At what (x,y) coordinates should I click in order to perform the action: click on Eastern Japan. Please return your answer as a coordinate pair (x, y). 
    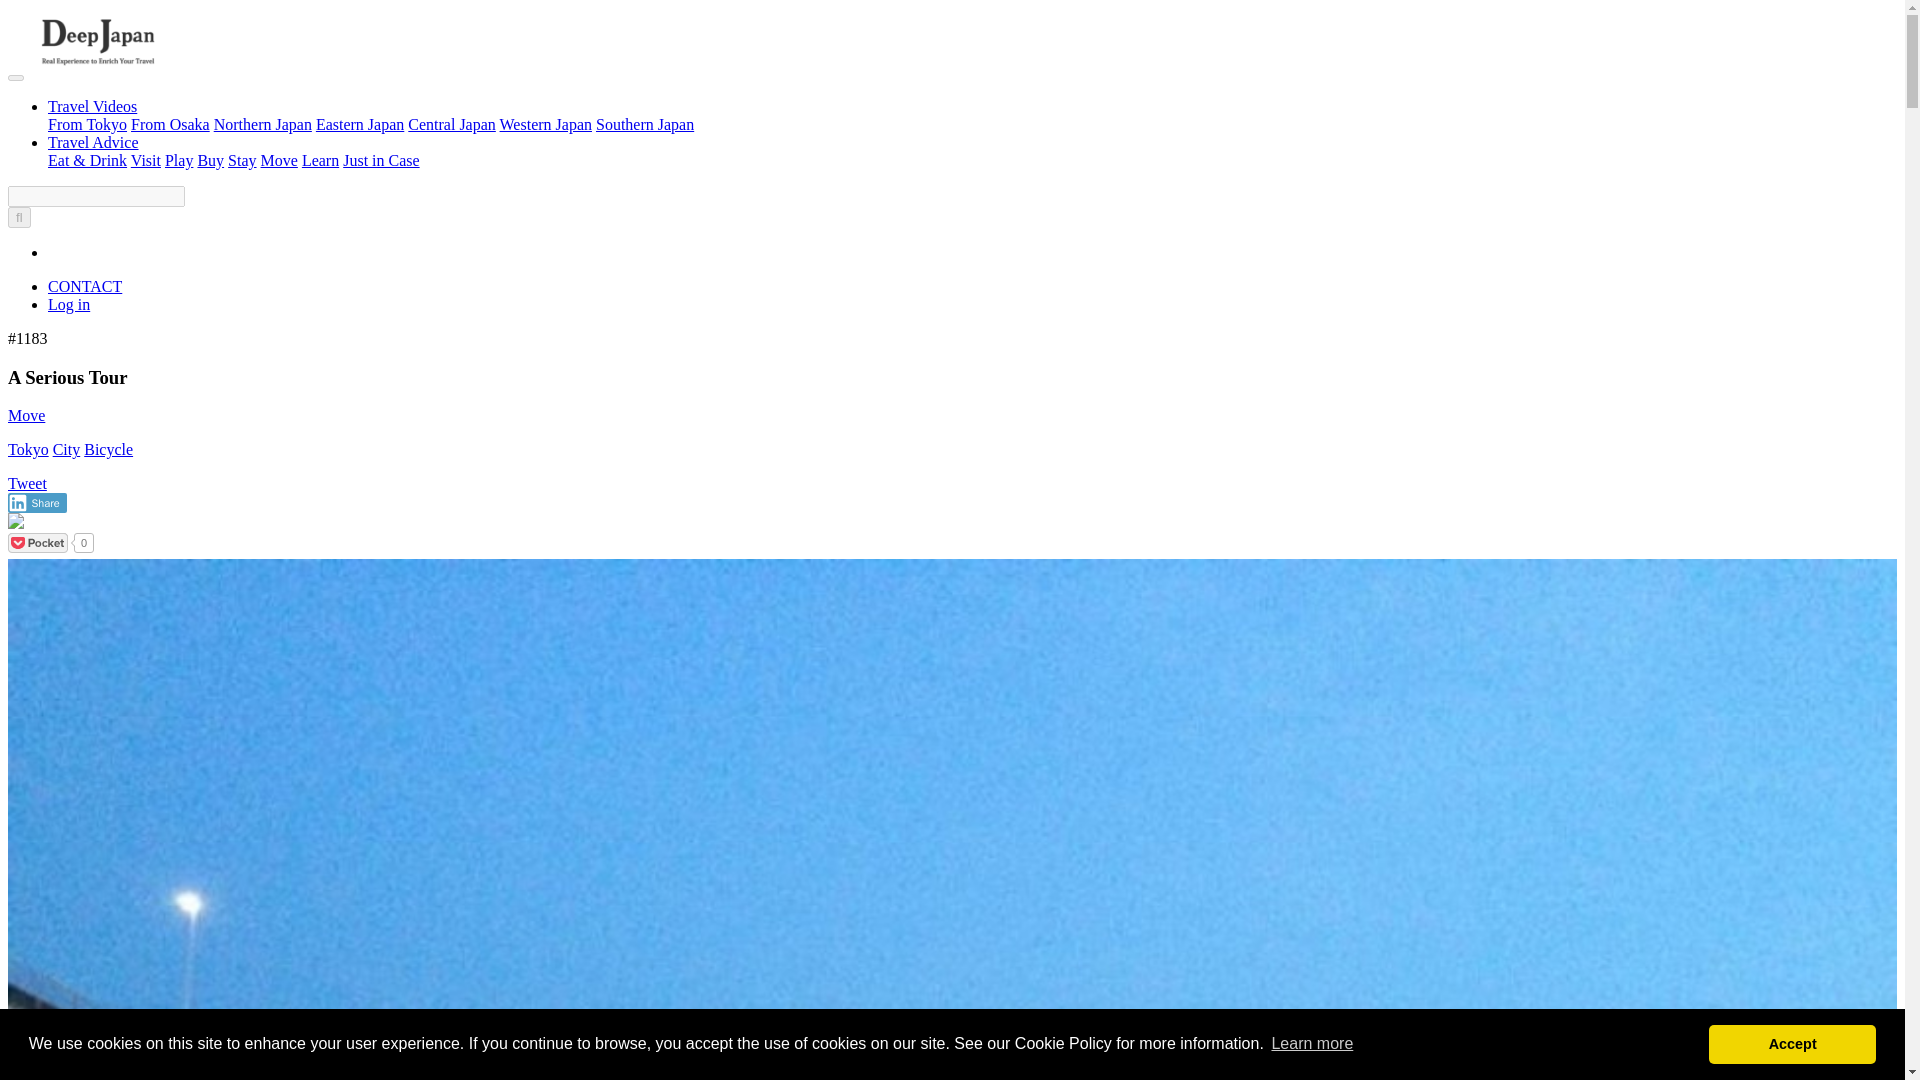
    Looking at the image, I should click on (360, 124).